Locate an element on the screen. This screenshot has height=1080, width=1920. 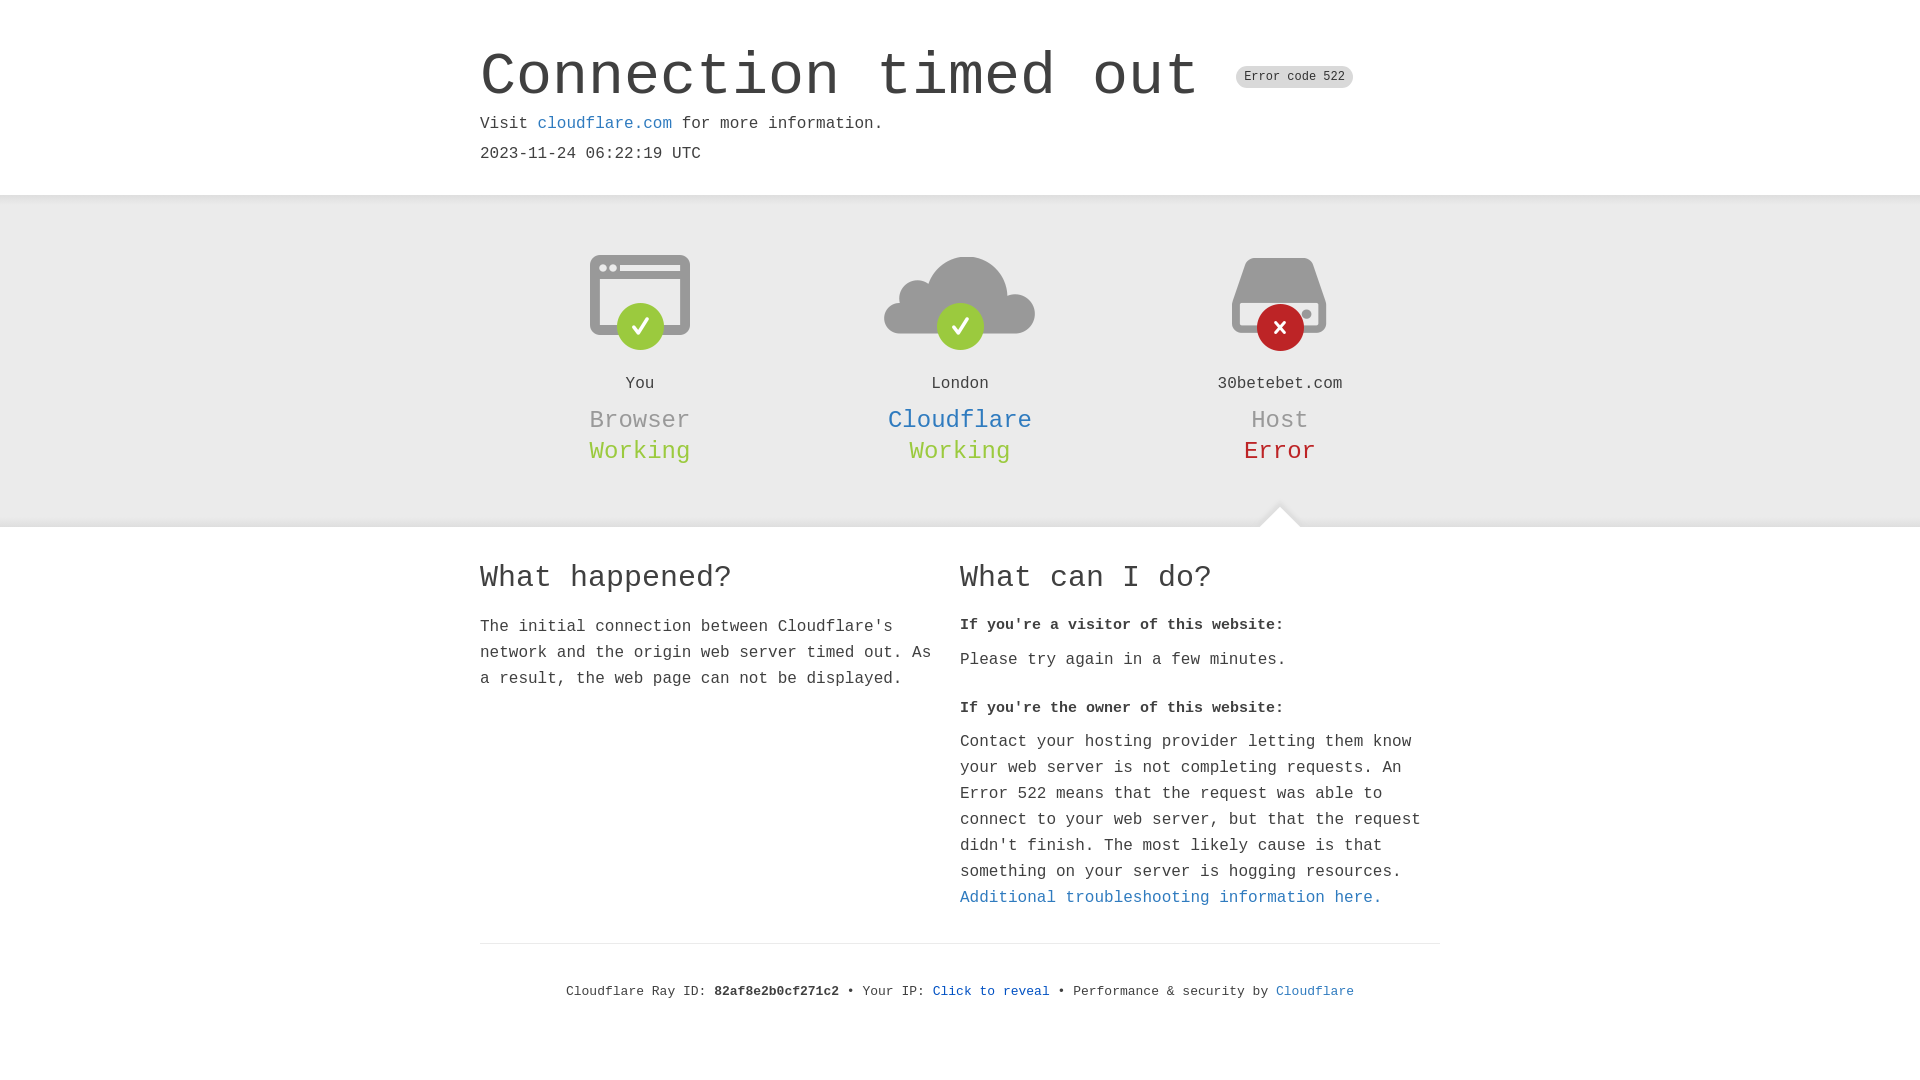
cloudflare.com is located at coordinates (605, 124).